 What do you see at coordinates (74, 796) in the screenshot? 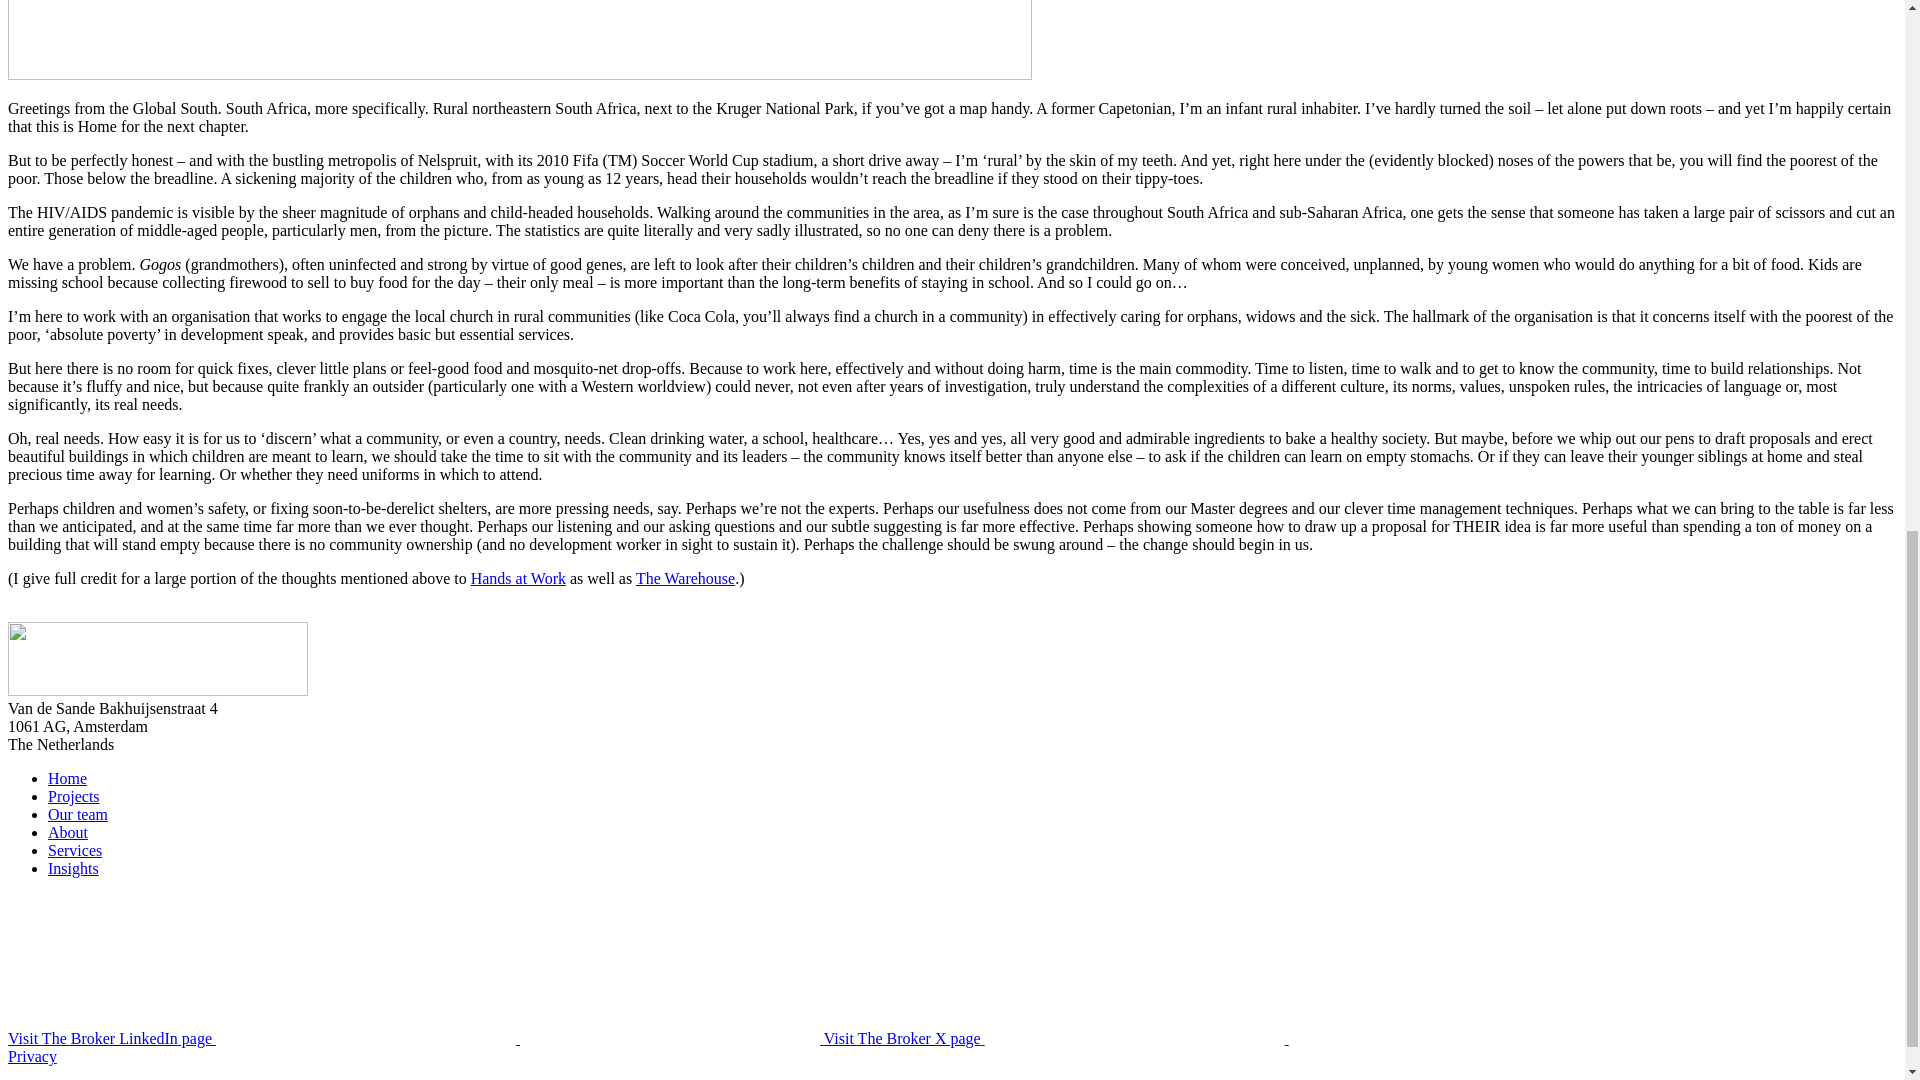
I see `Projects` at bounding box center [74, 796].